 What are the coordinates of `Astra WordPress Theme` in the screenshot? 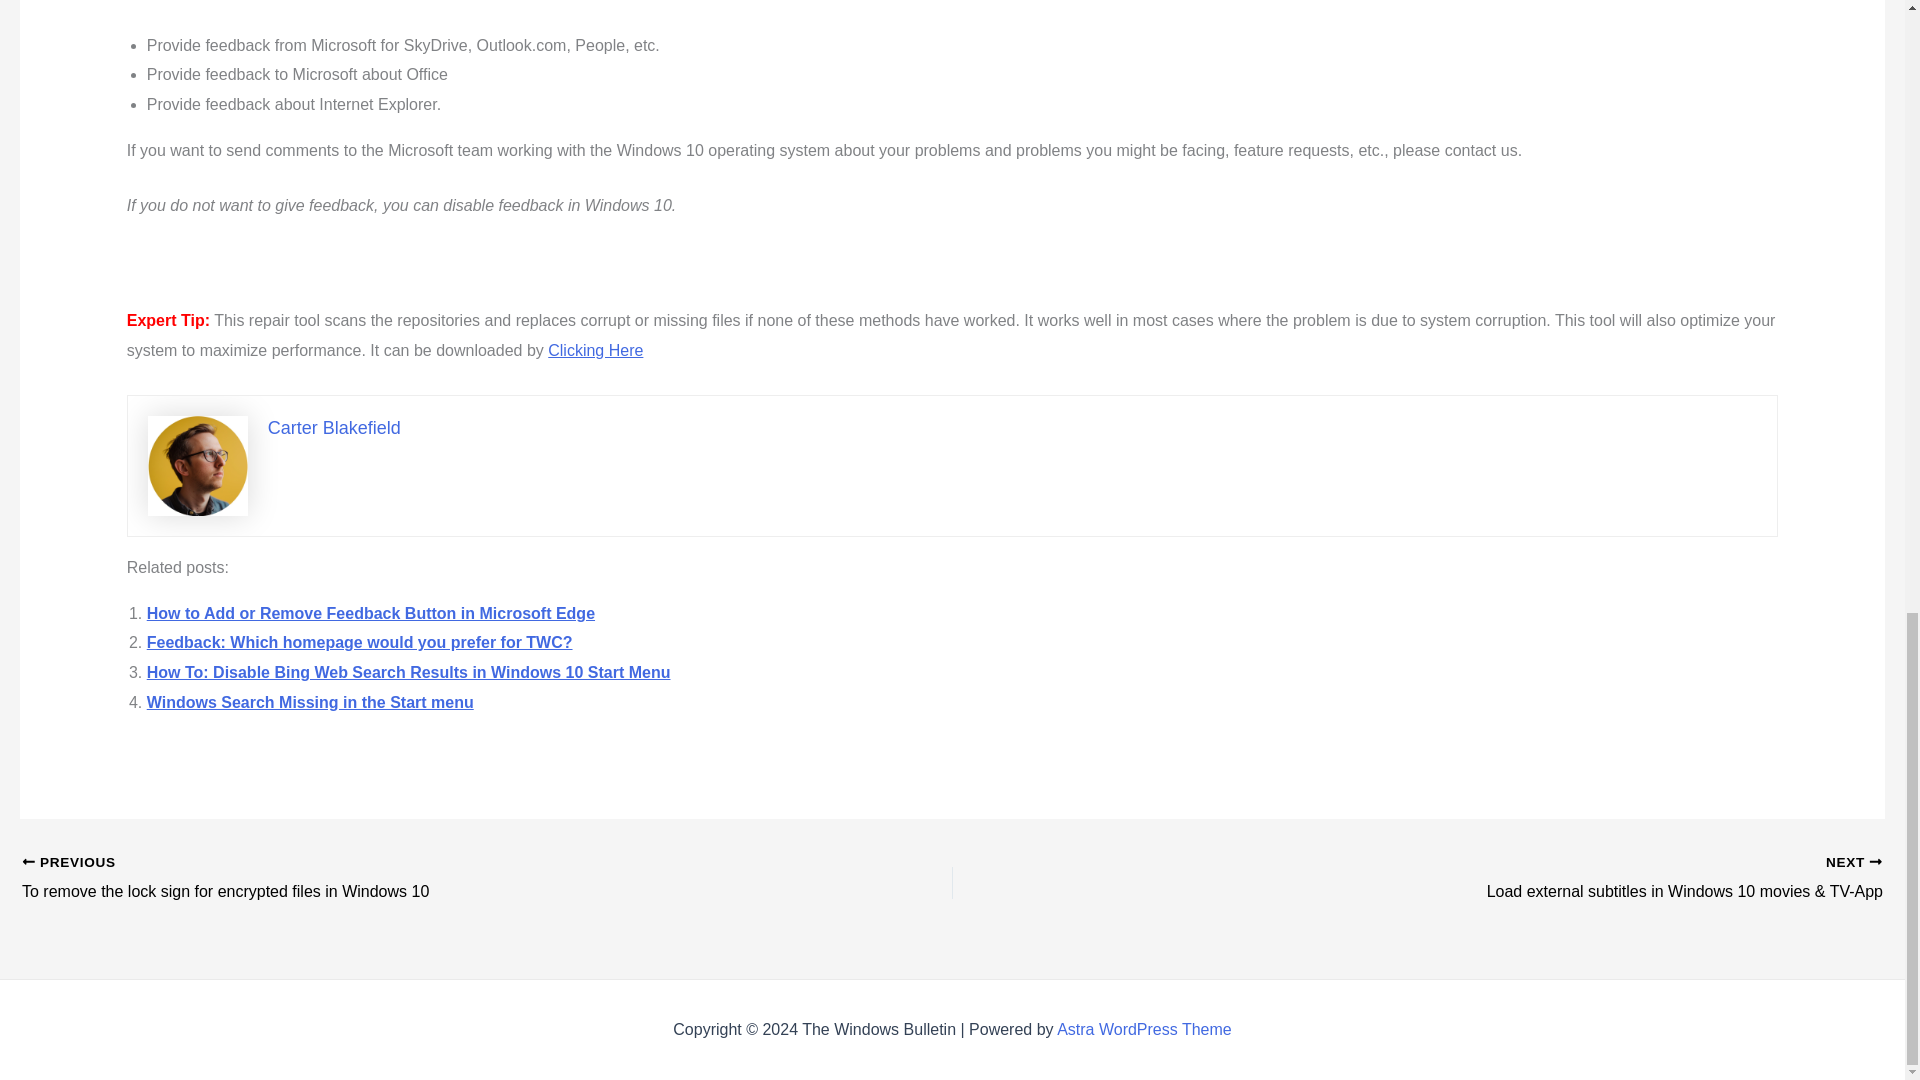 It's located at (1144, 1028).